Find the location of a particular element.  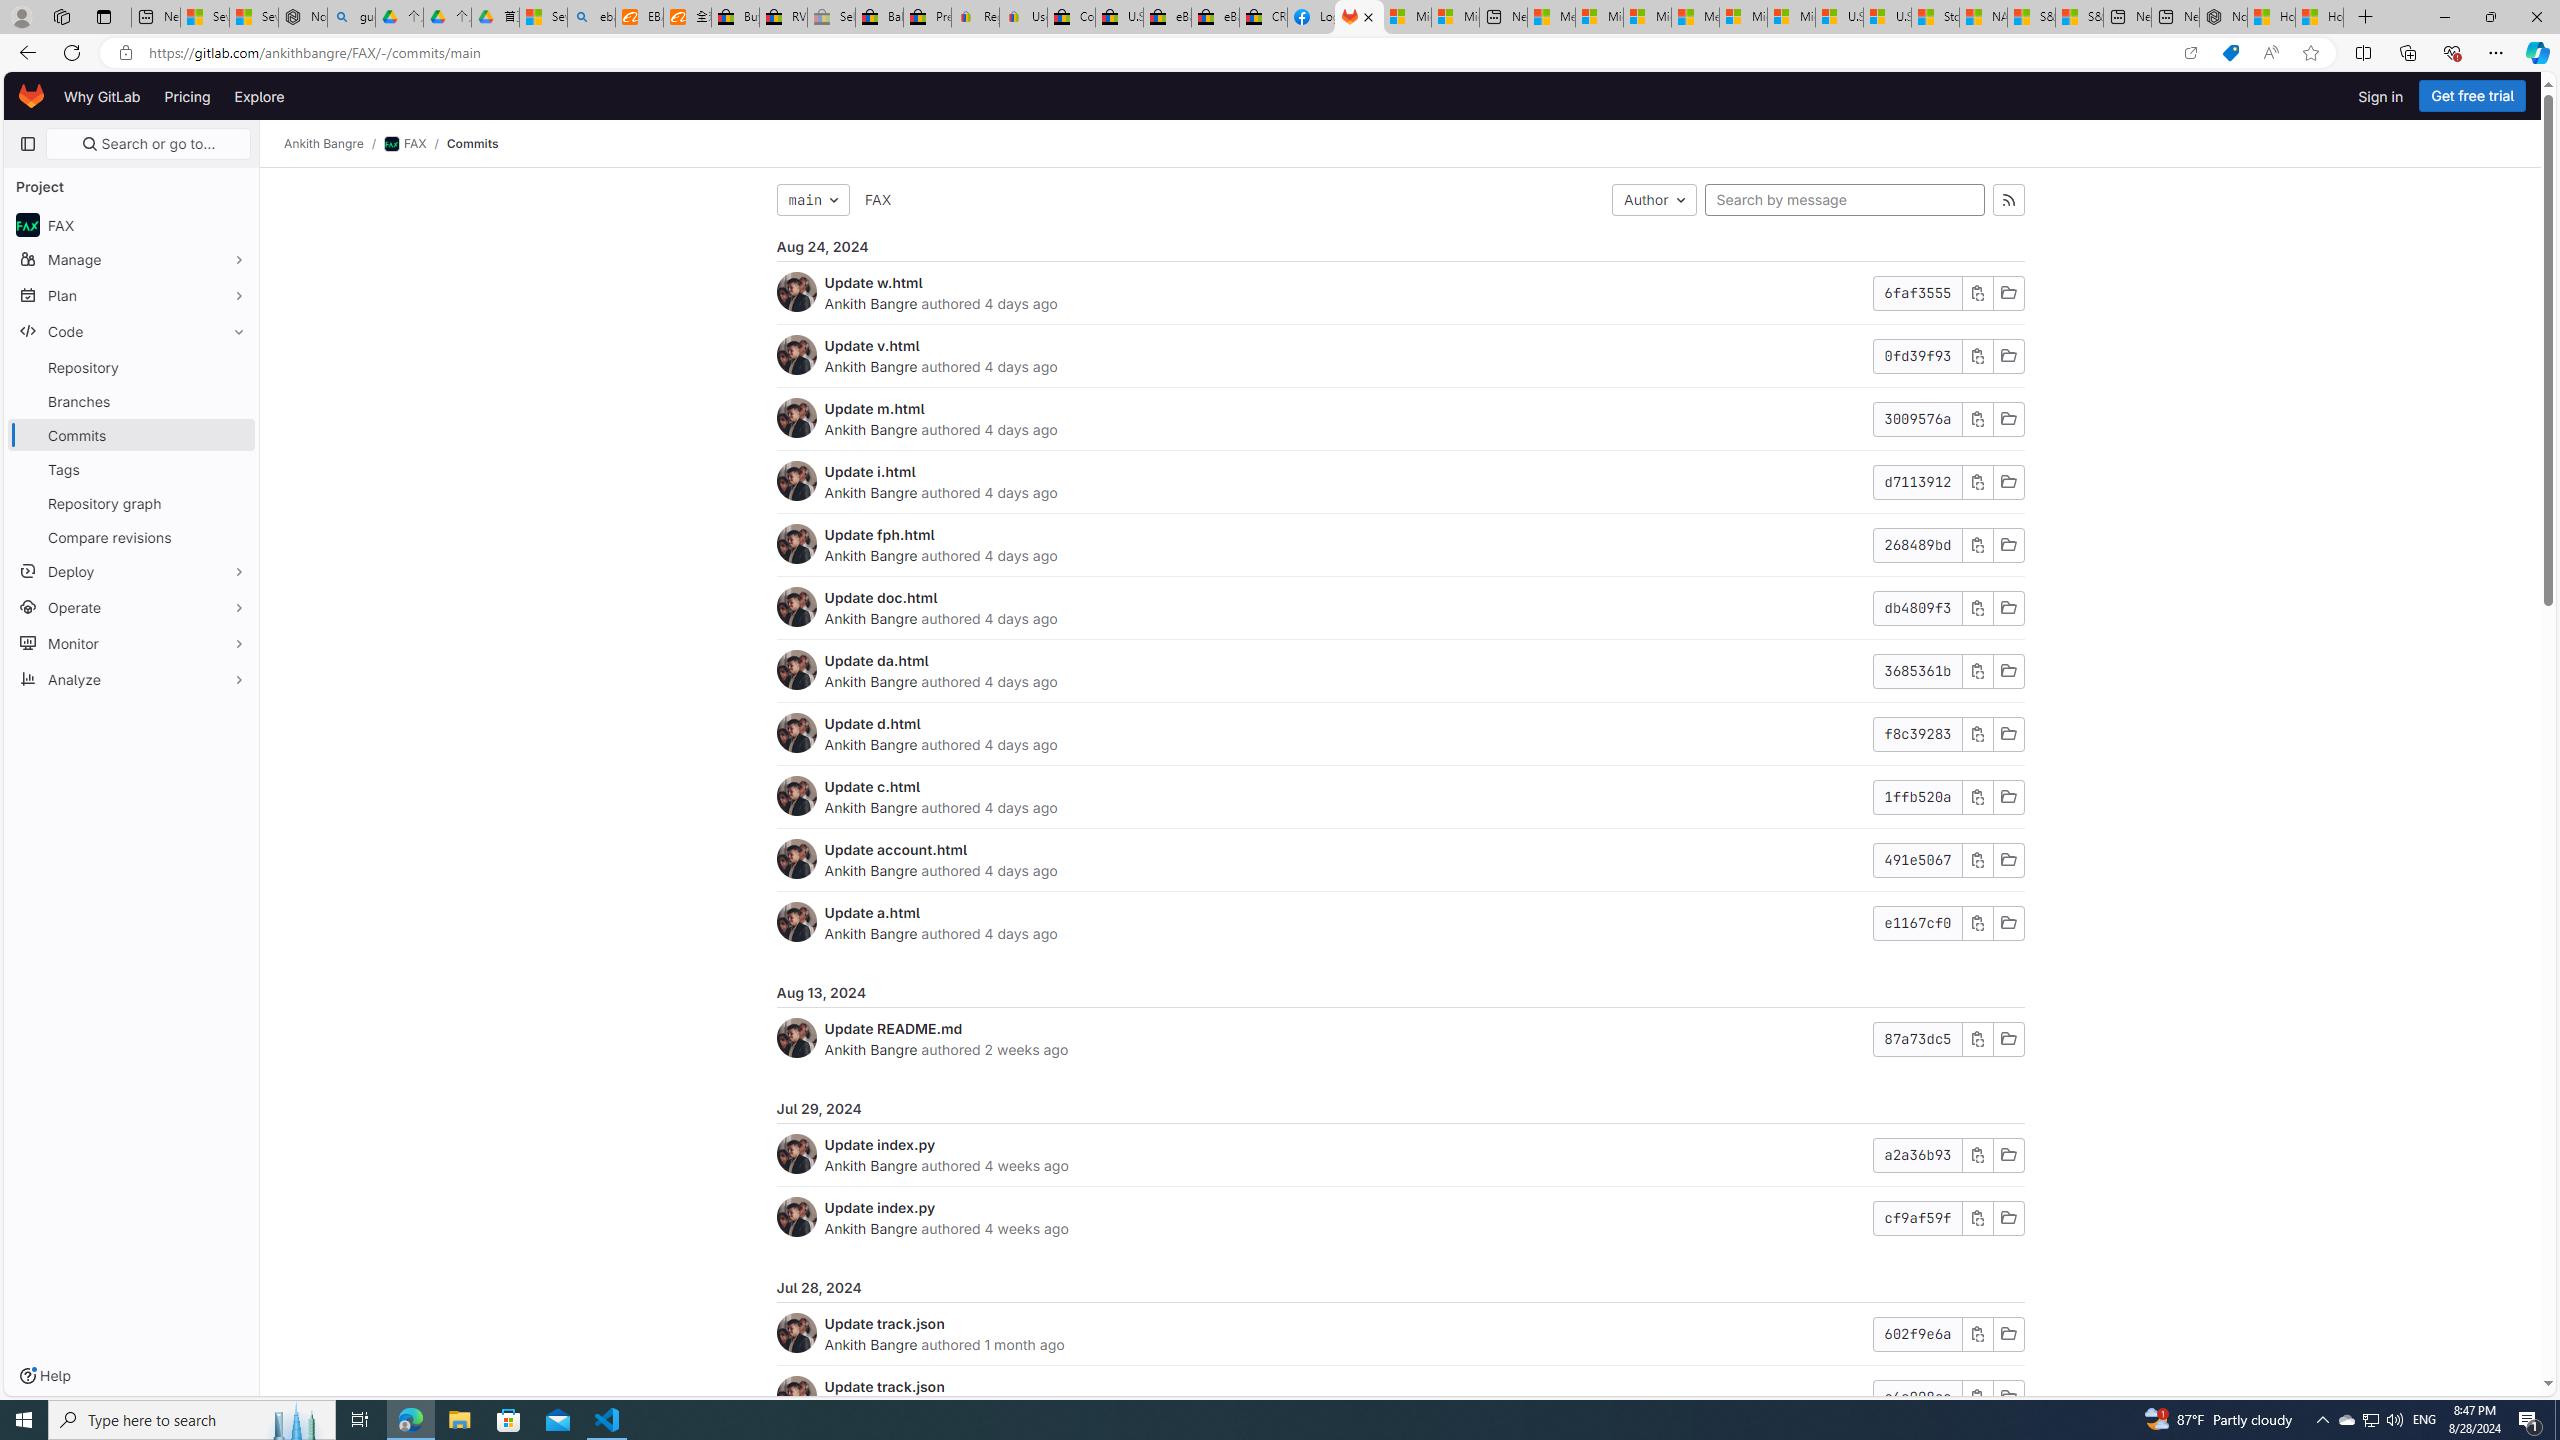

How to Use a Monitor With Your Closed Laptop is located at coordinates (2319, 17).